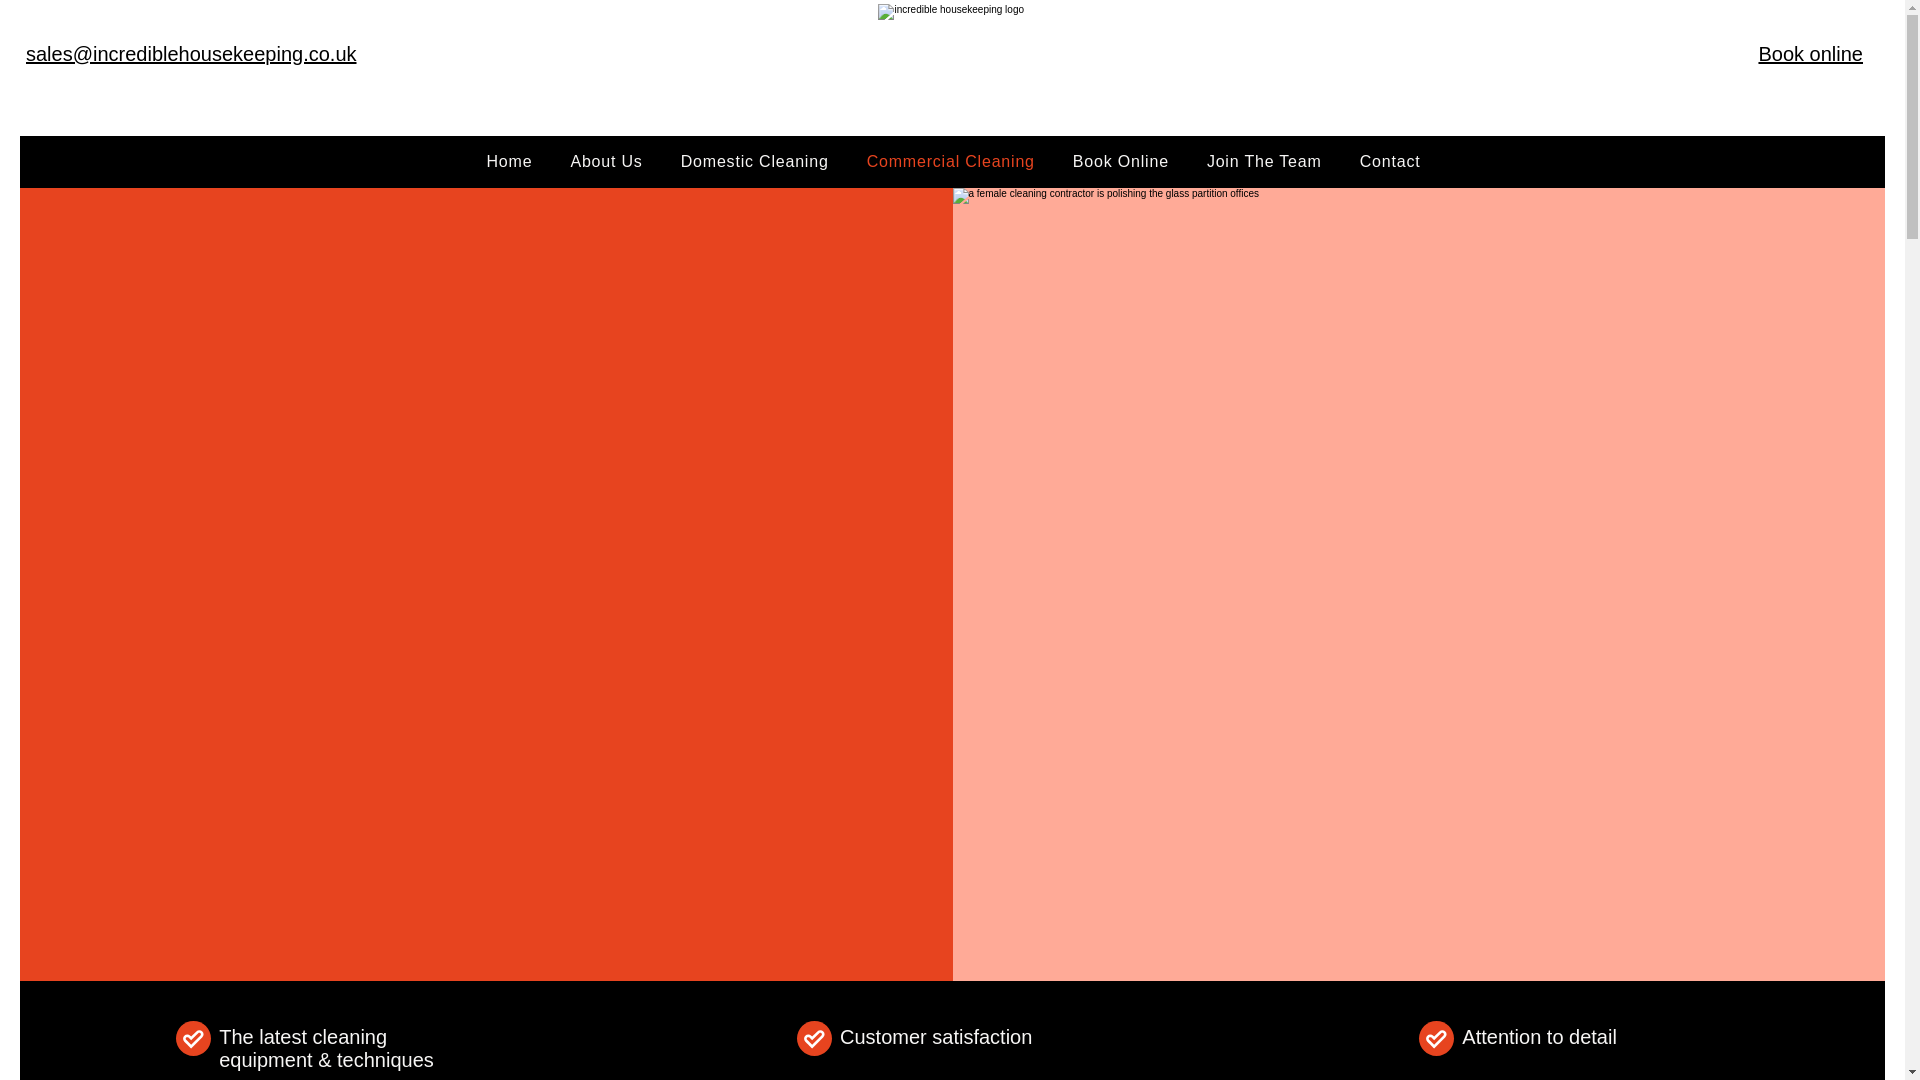 Image resolution: width=1920 pixels, height=1080 pixels. Describe the element at coordinates (1264, 162) in the screenshot. I see `Join The Team` at that location.